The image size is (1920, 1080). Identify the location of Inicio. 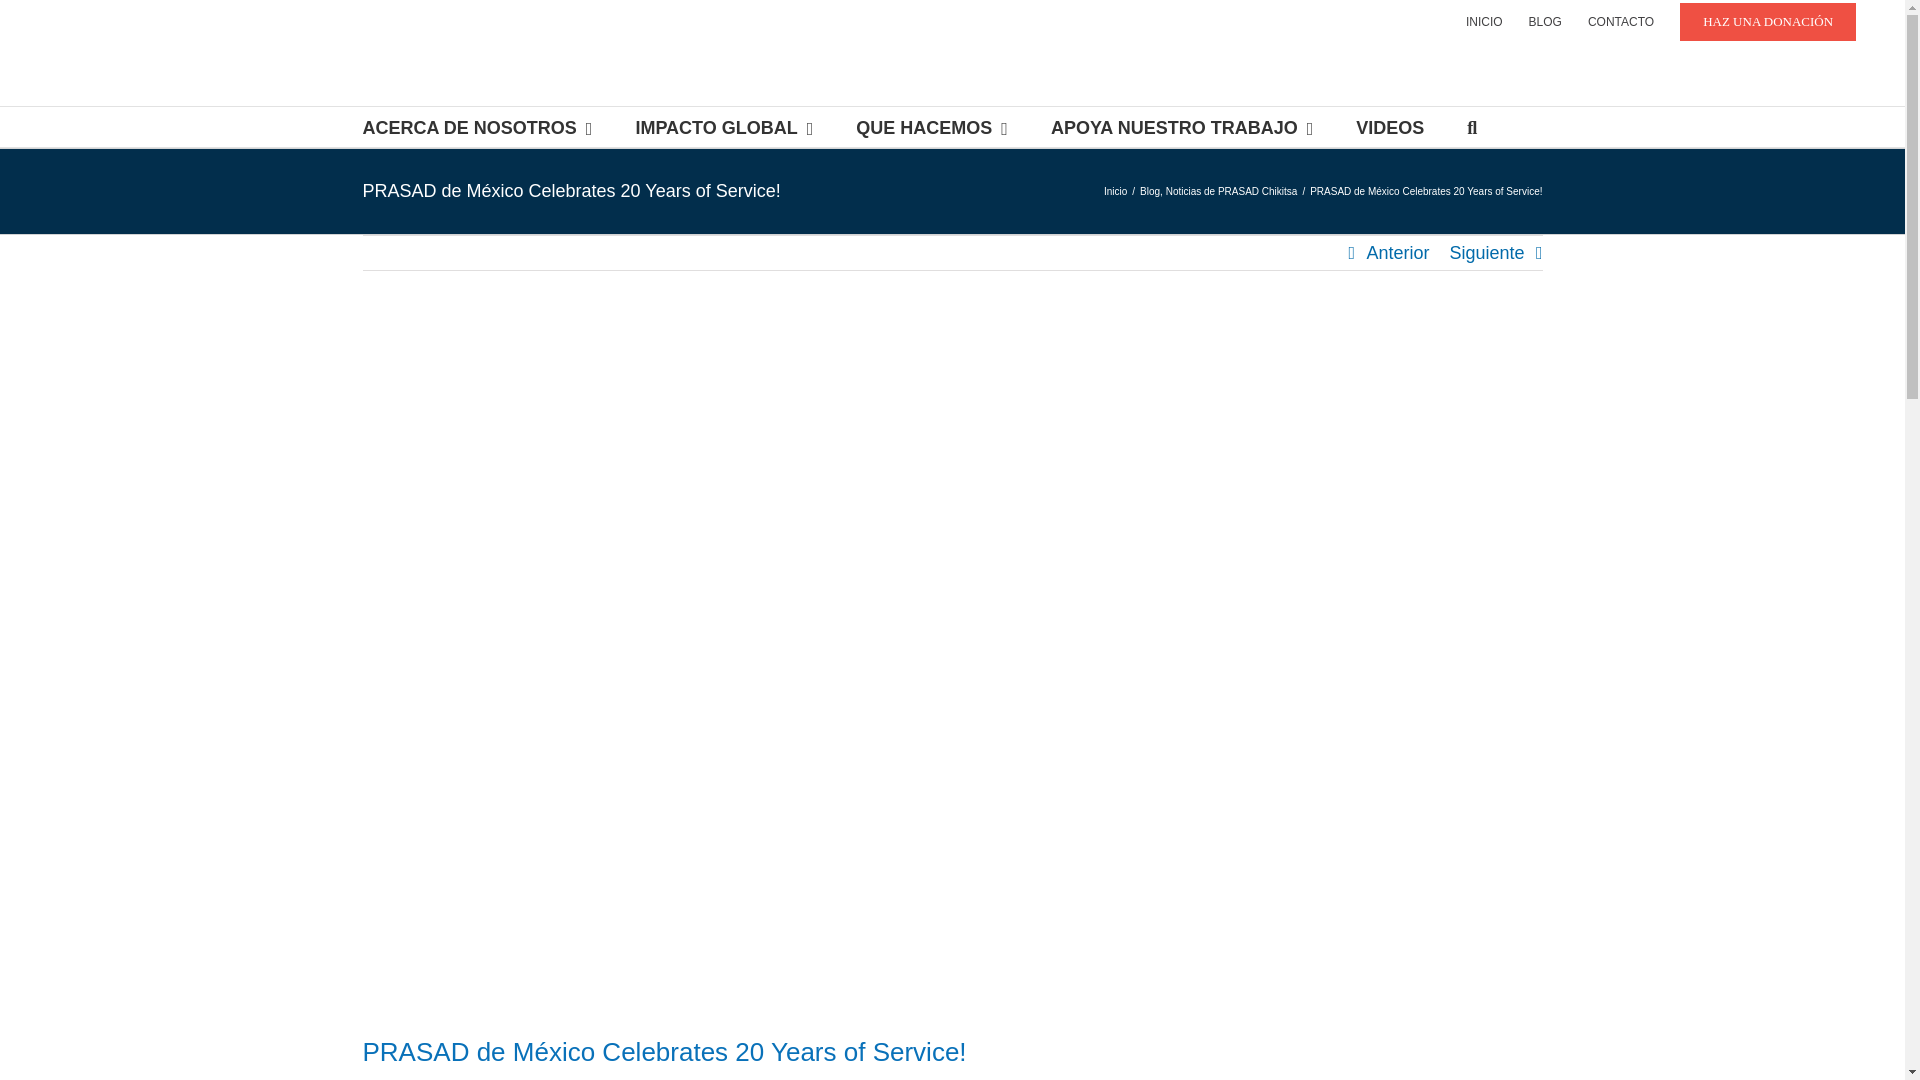
(1116, 190).